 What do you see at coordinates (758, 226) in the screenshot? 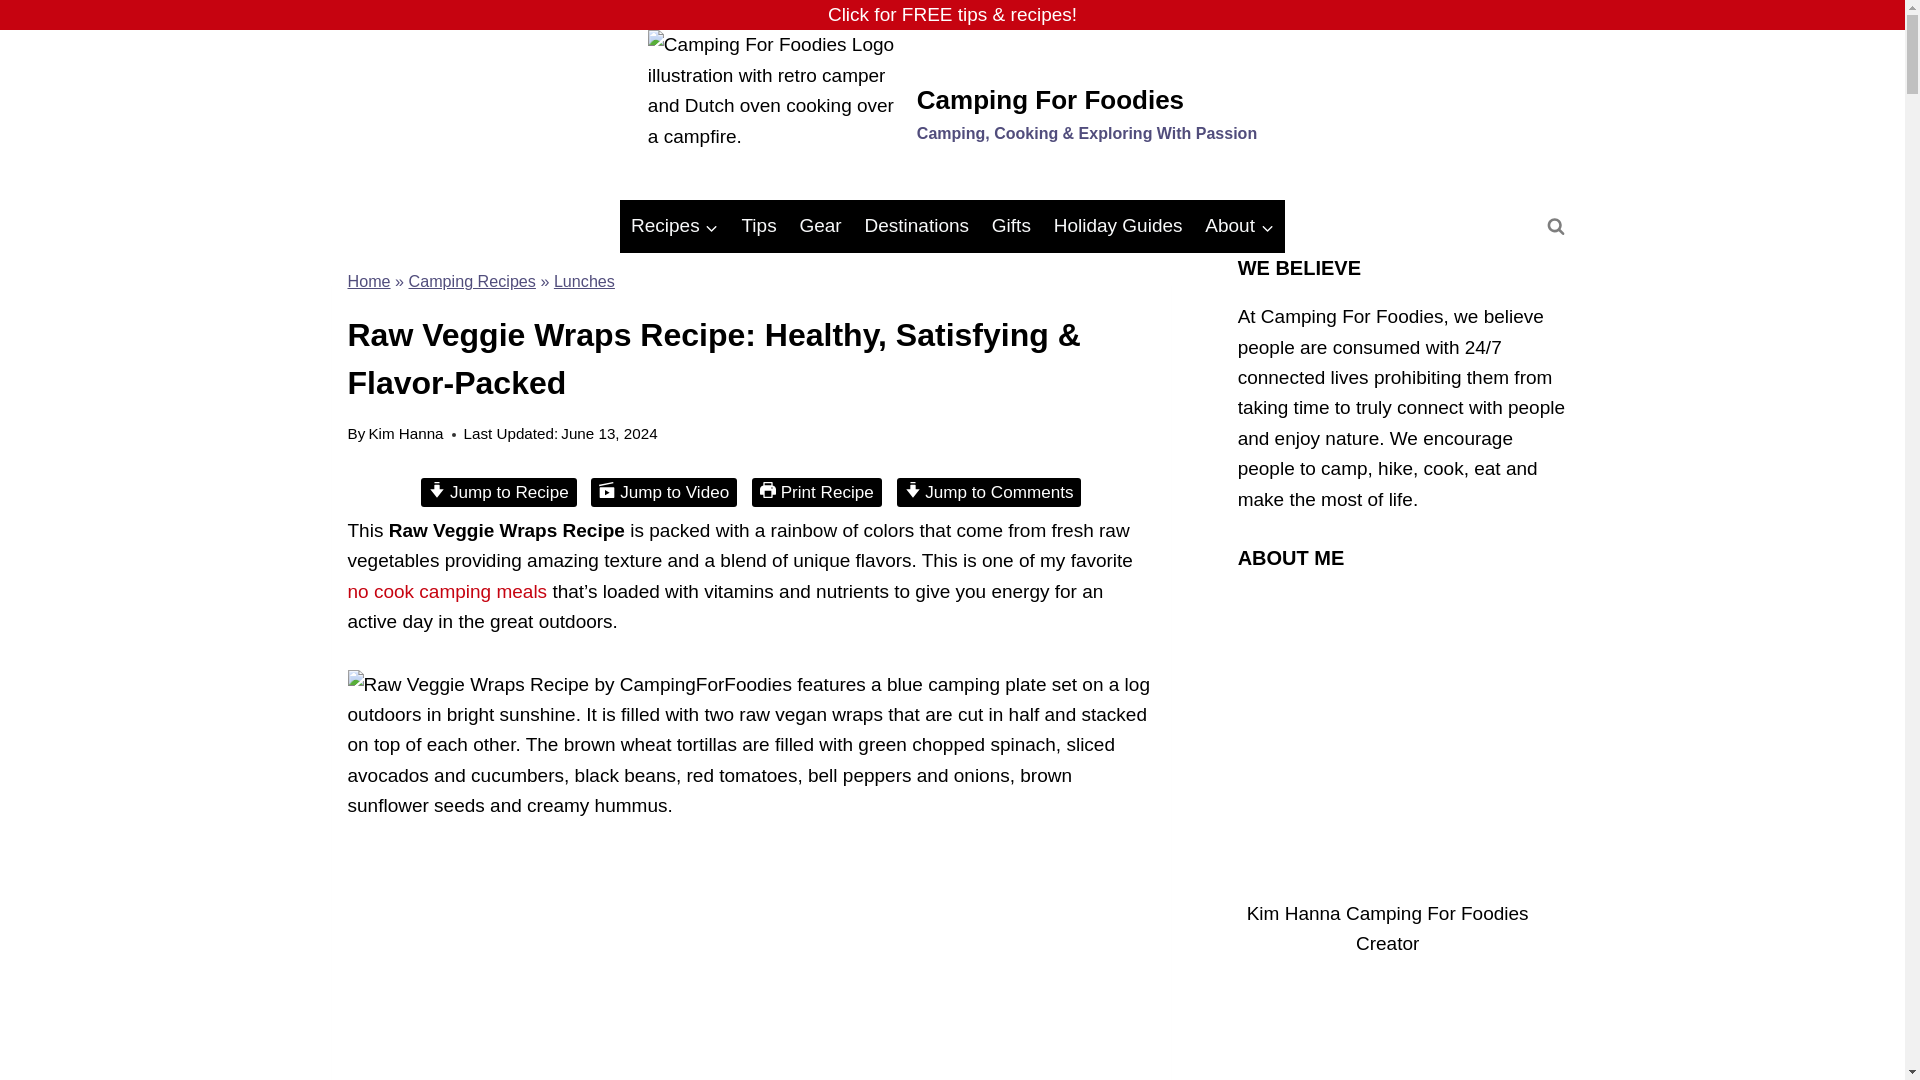
I see `Tips` at bounding box center [758, 226].